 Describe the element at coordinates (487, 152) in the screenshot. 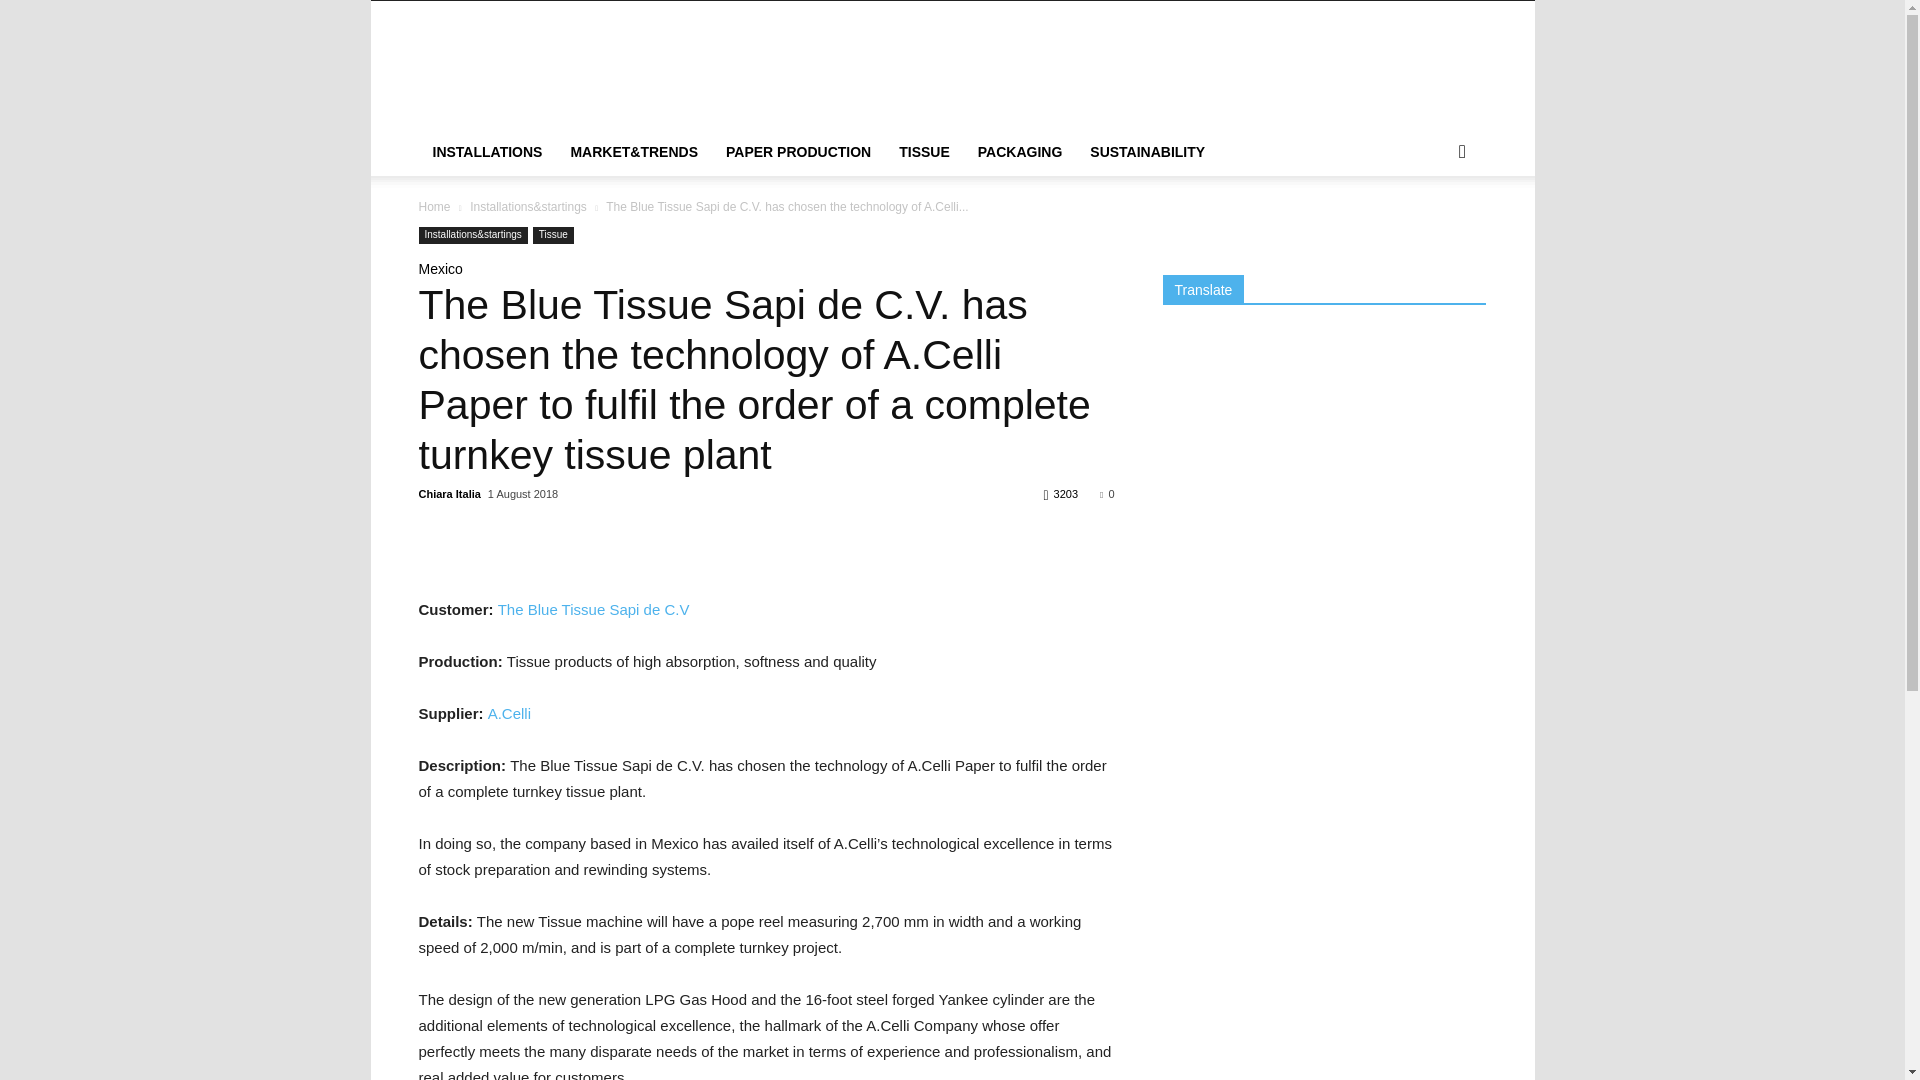

I see `INSTALLATIONS` at that location.